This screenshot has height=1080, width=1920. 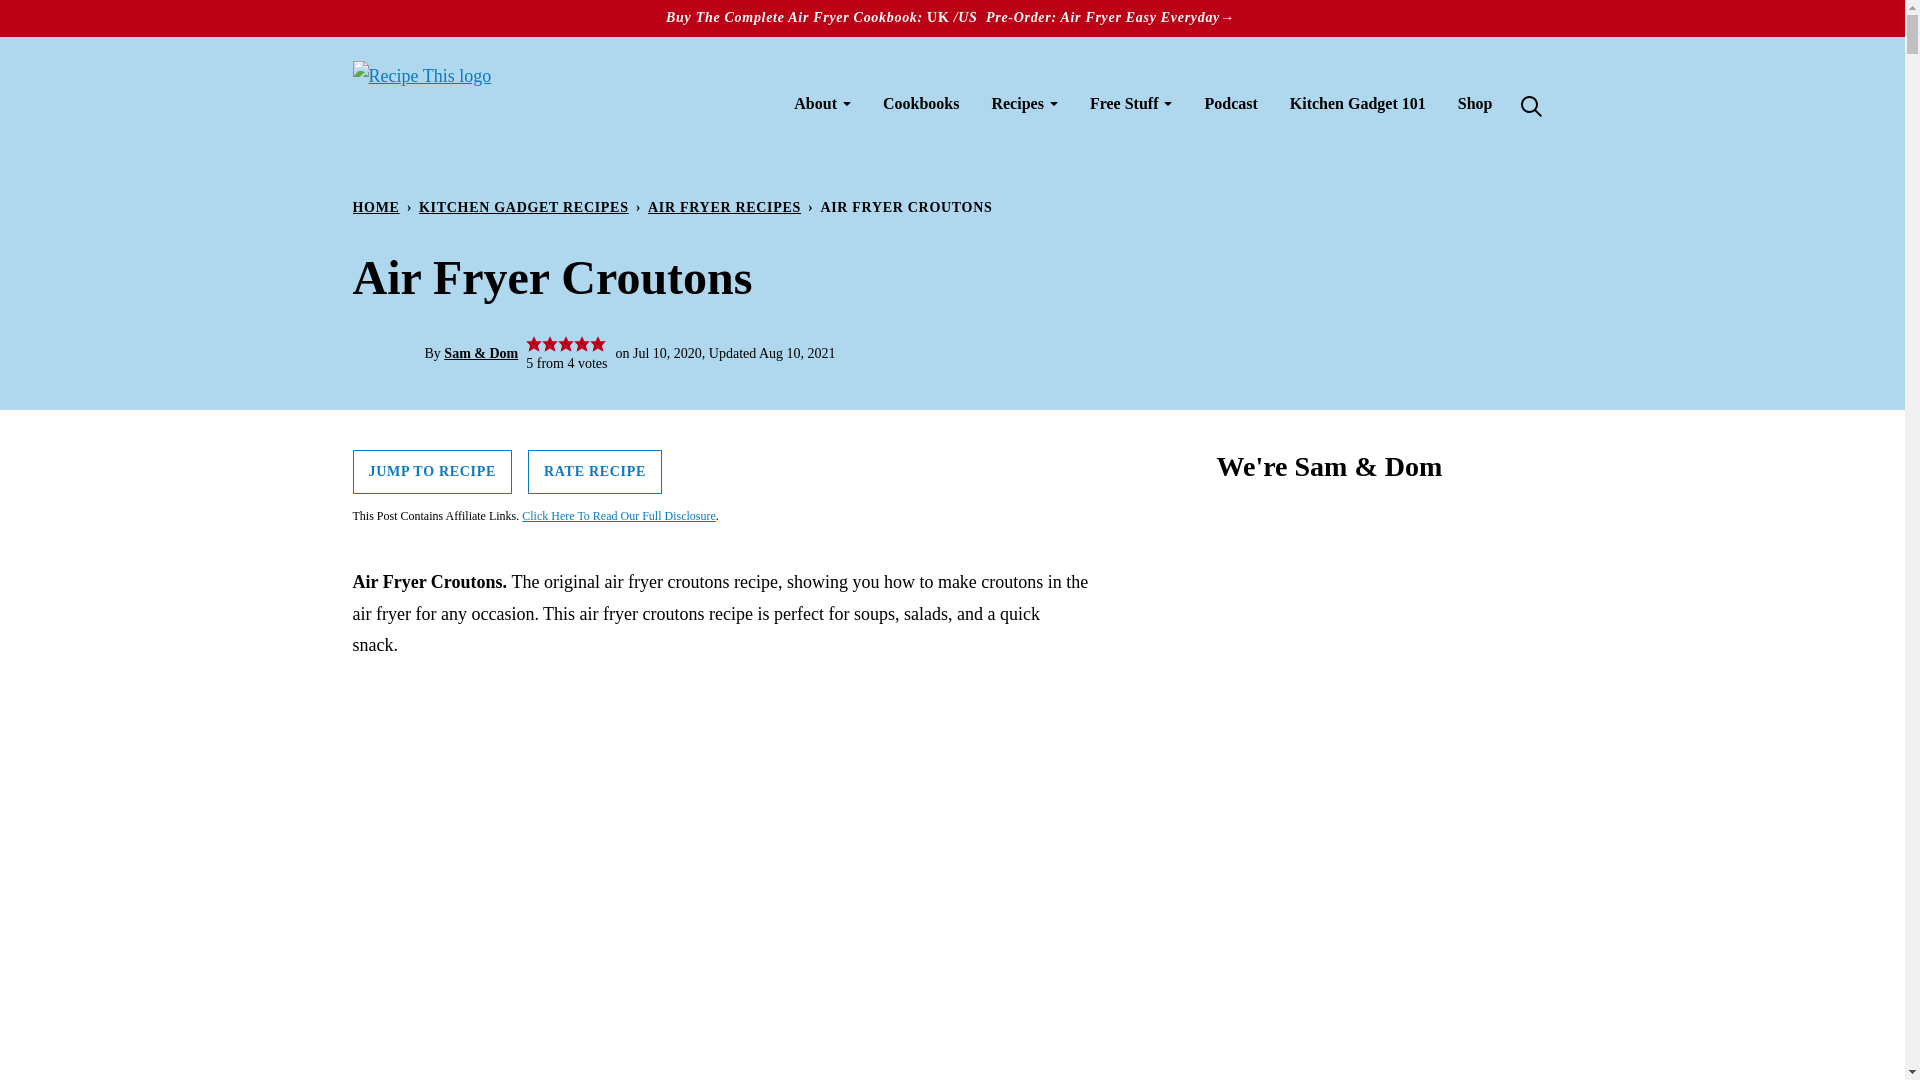 What do you see at coordinates (822, 104) in the screenshot?
I see `About` at bounding box center [822, 104].